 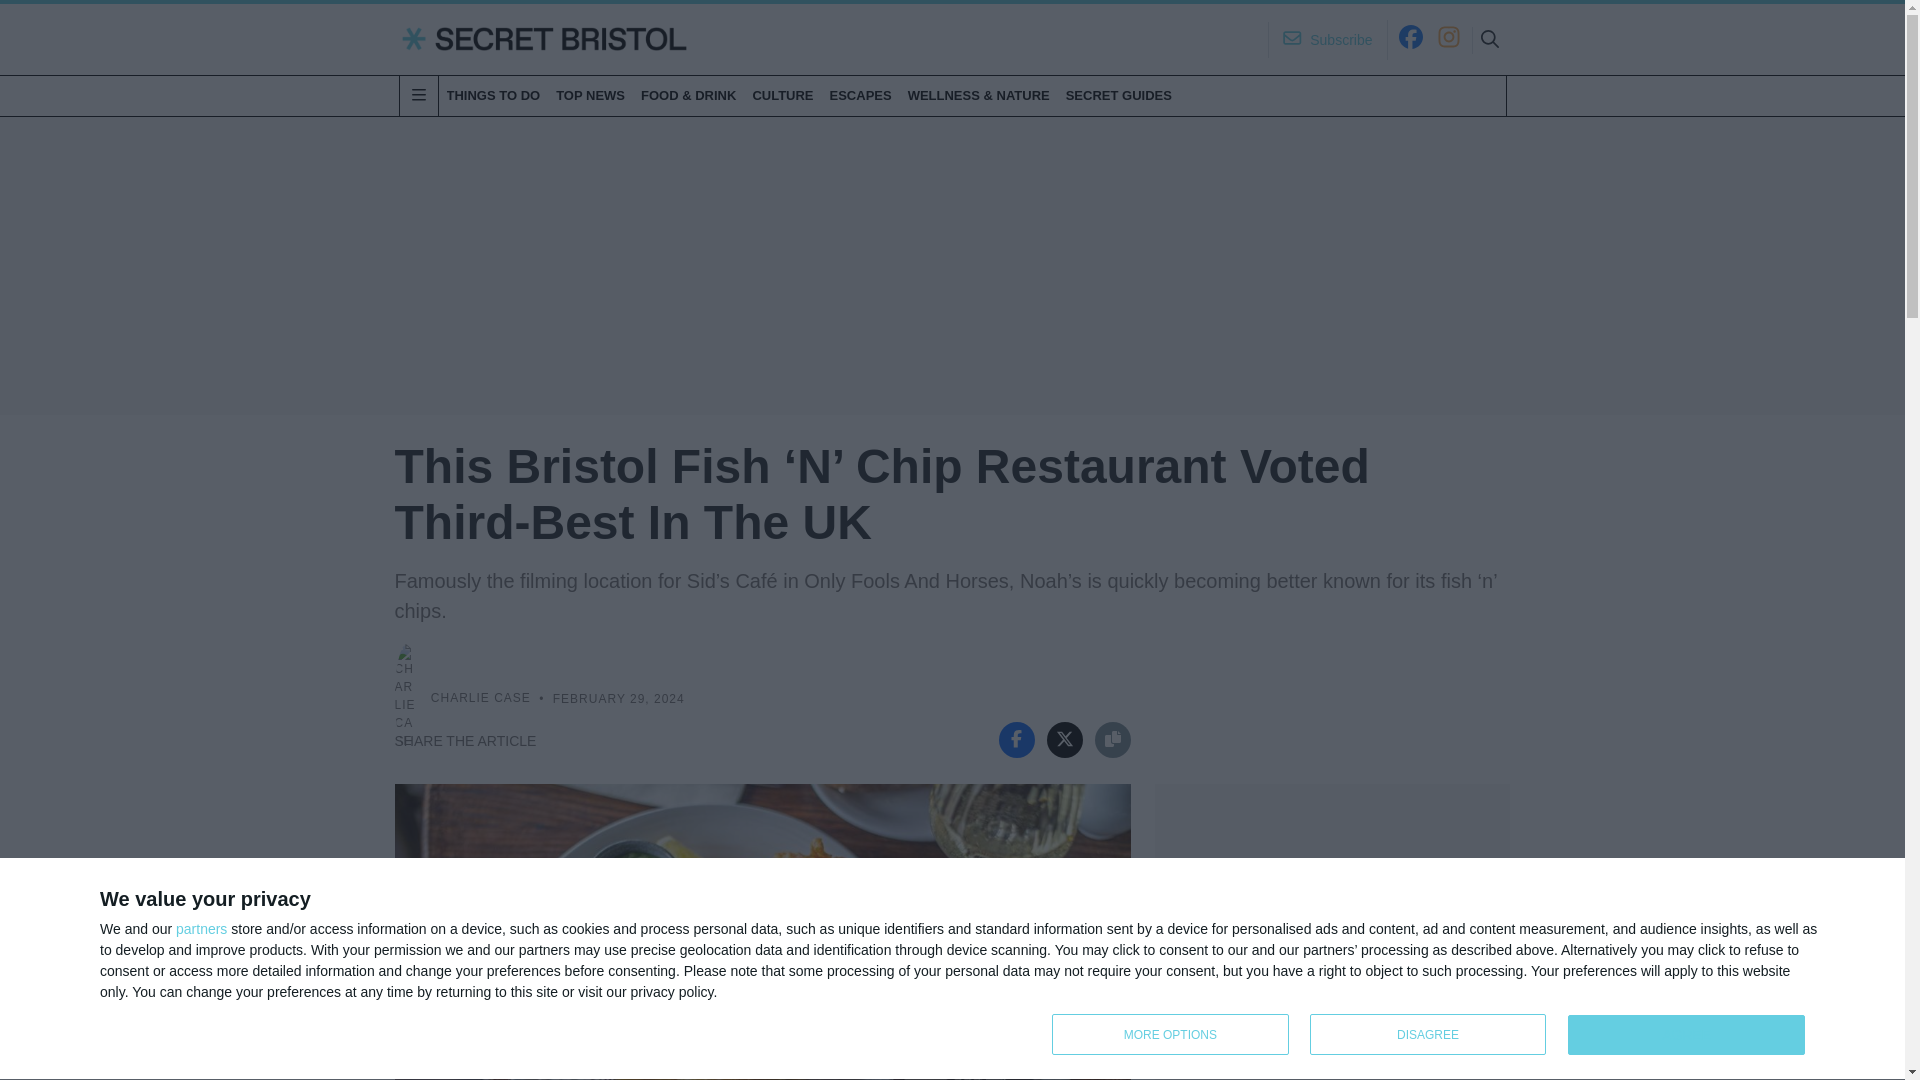 What do you see at coordinates (782, 95) in the screenshot?
I see `CULTURE` at bounding box center [782, 95].